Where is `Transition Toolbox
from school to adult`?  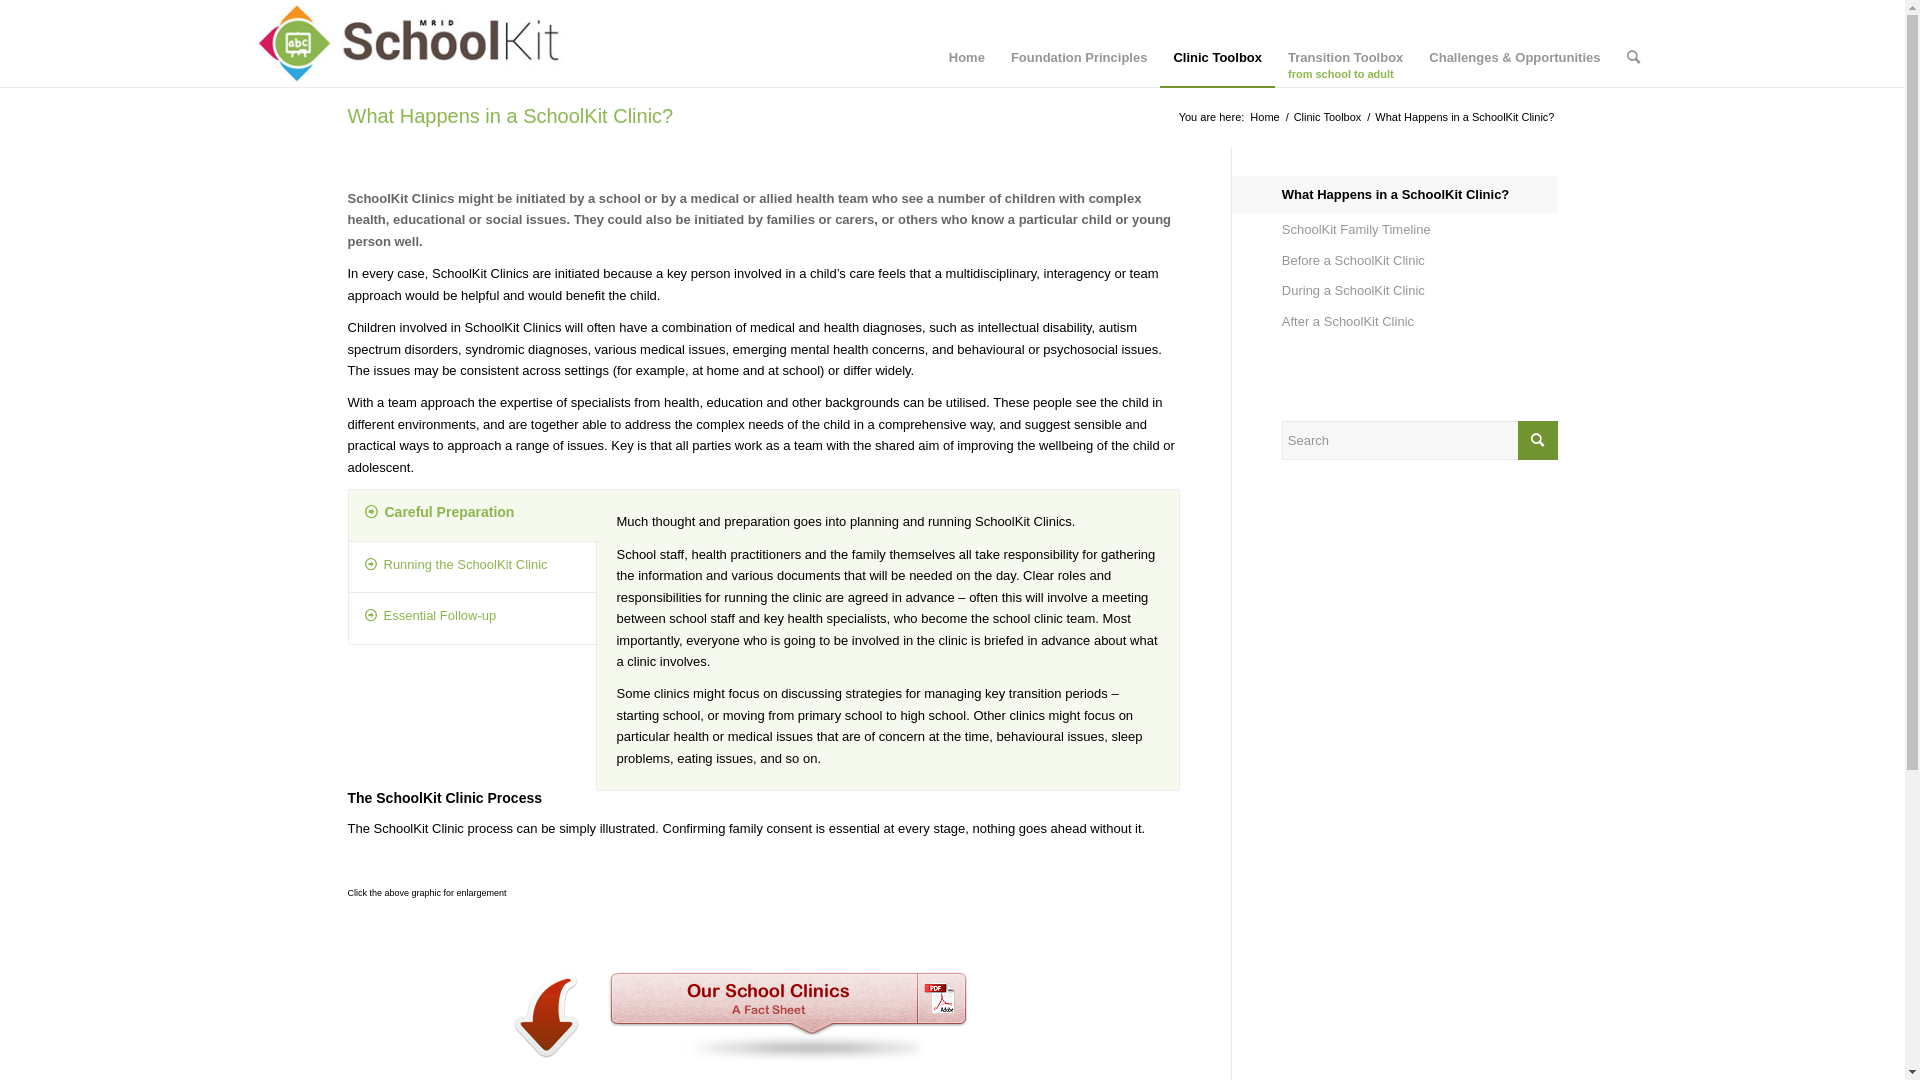 Transition Toolbox
from school to adult is located at coordinates (1346, 44).